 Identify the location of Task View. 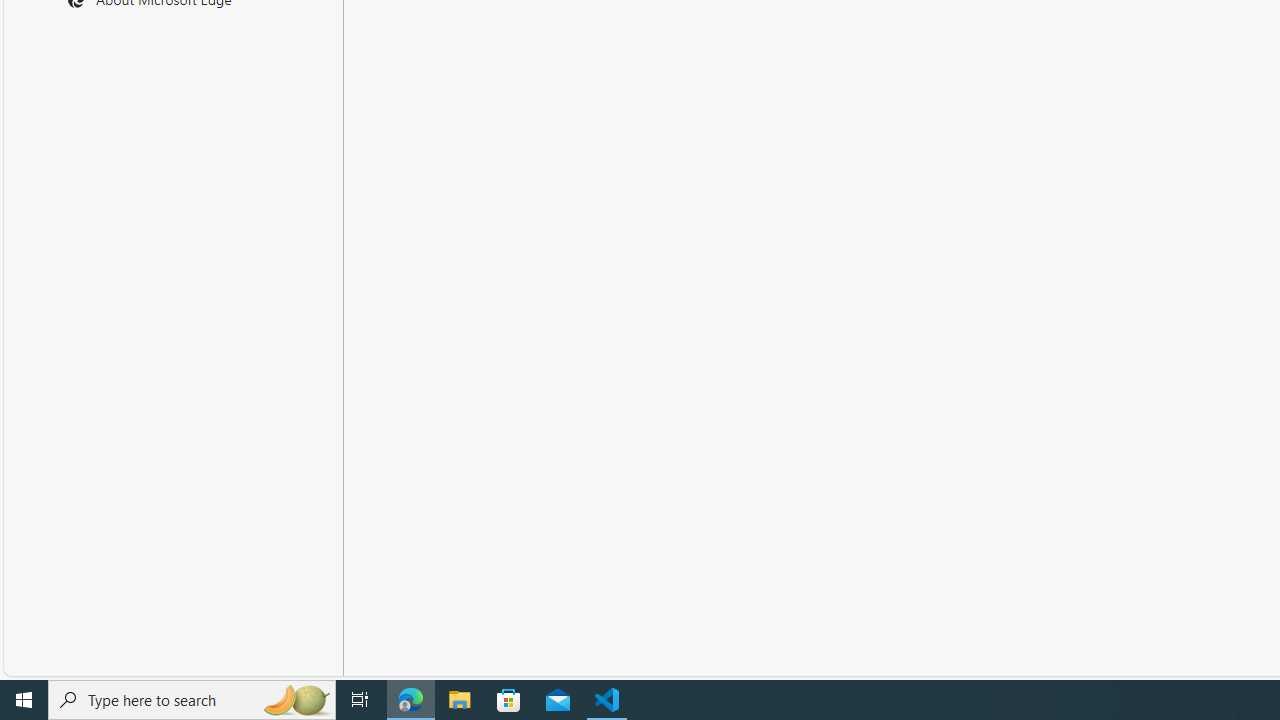
(360, 700).